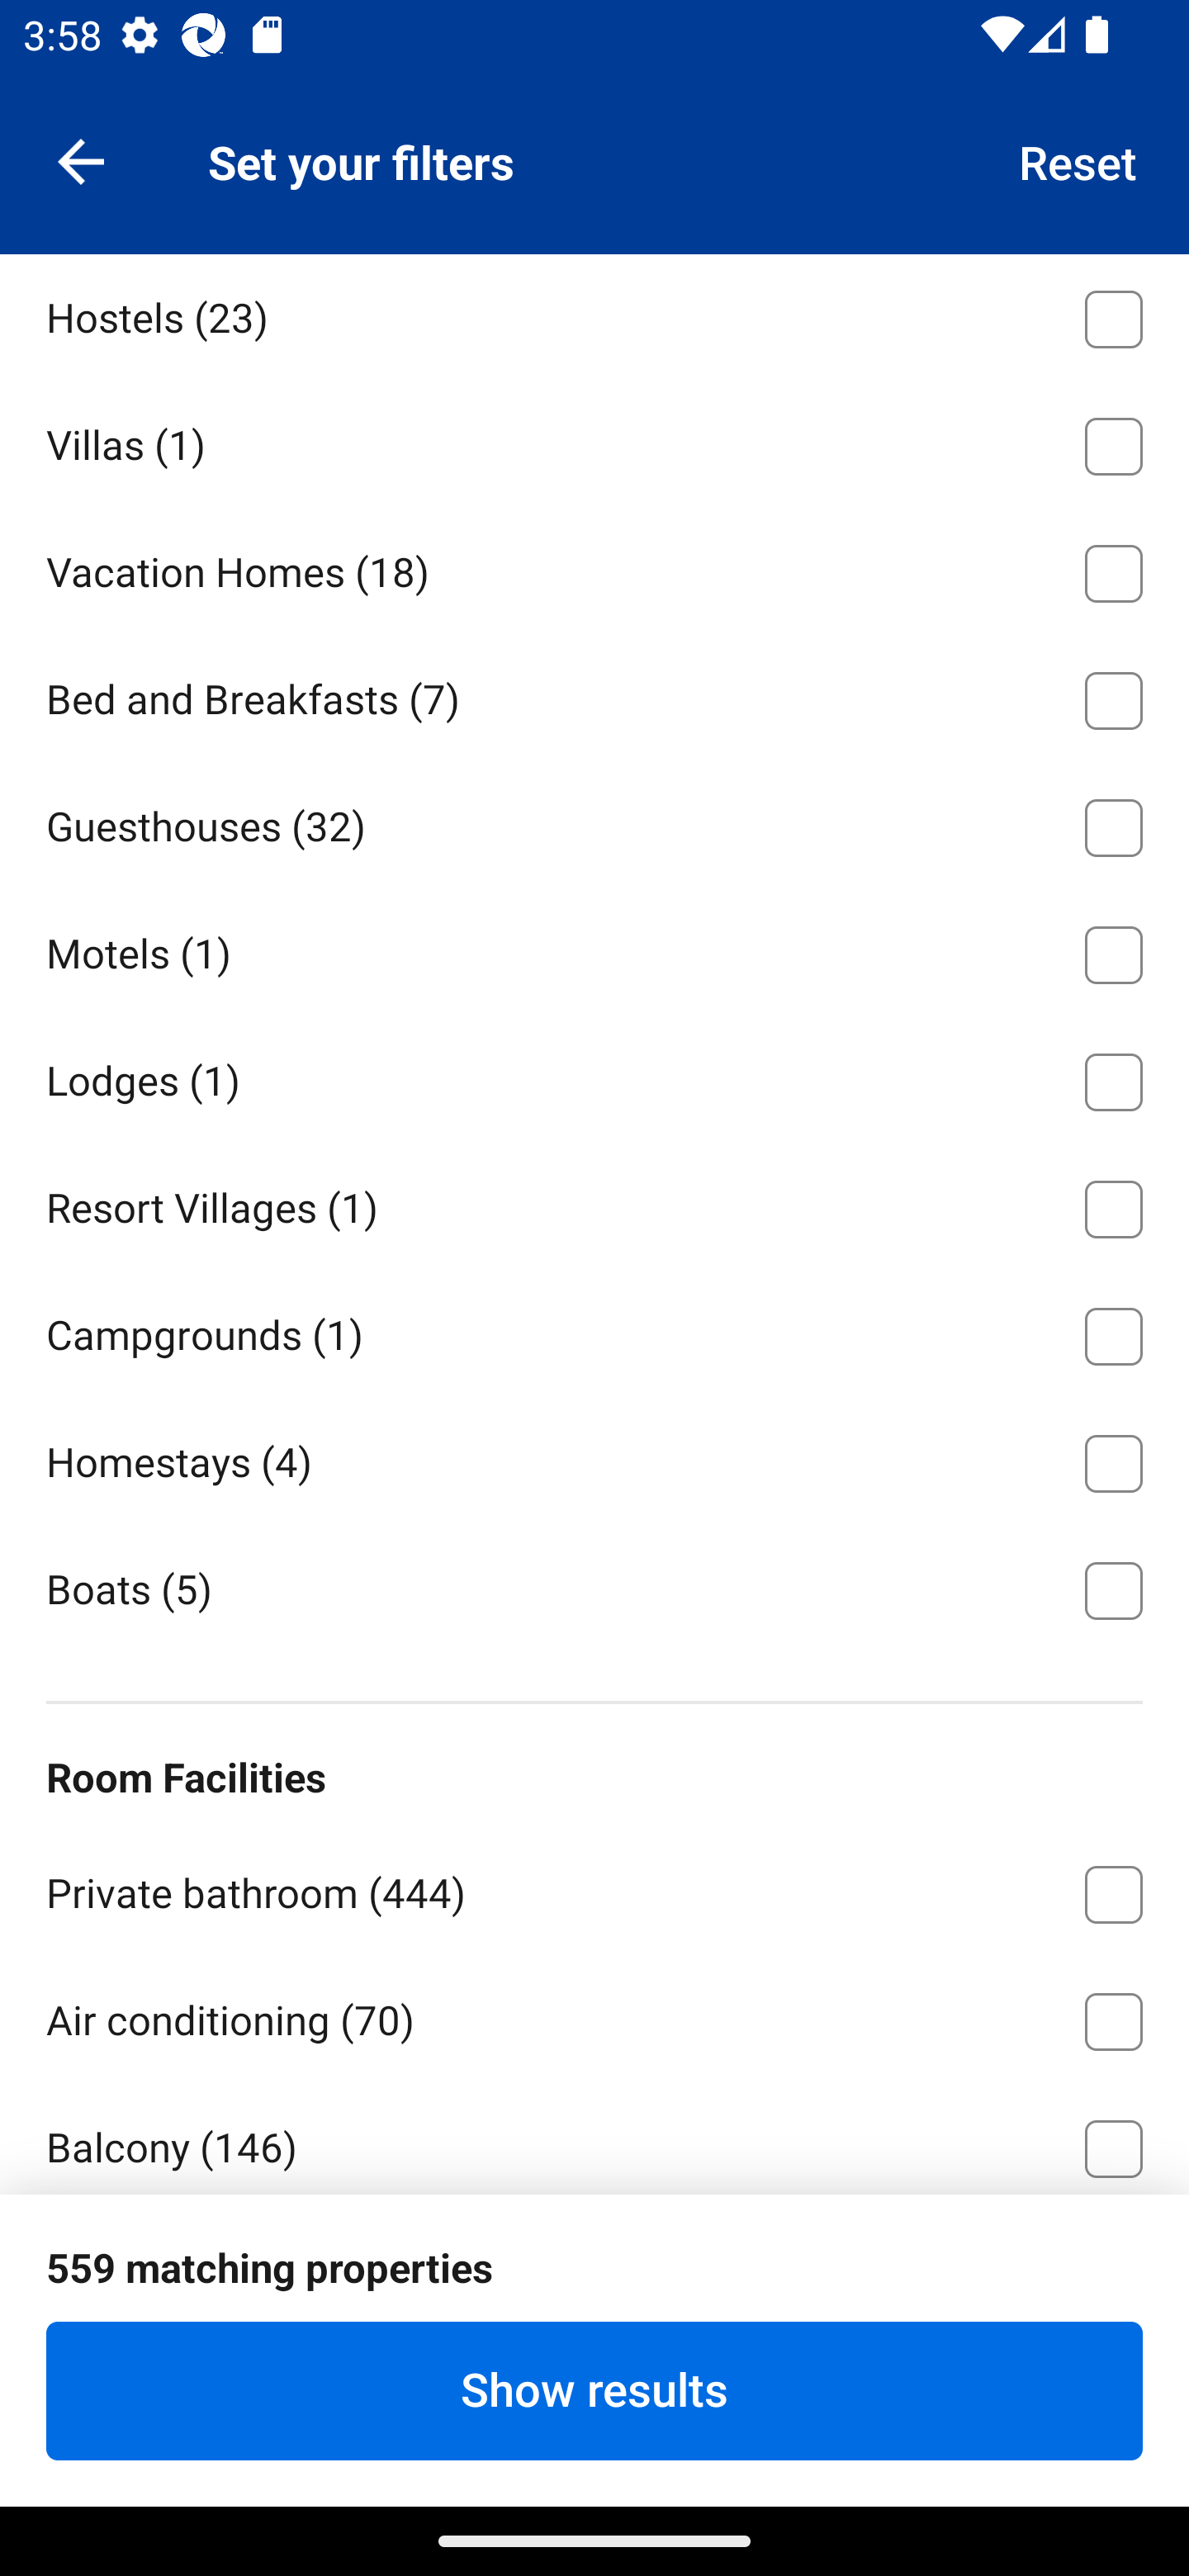 Image resolution: width=1189 pixels, height=2576 pixels. What do you see at coordinates (594, 315) in the screenshot?
I see `Hostels ⁦(23)` at bounding box center [594, 315].